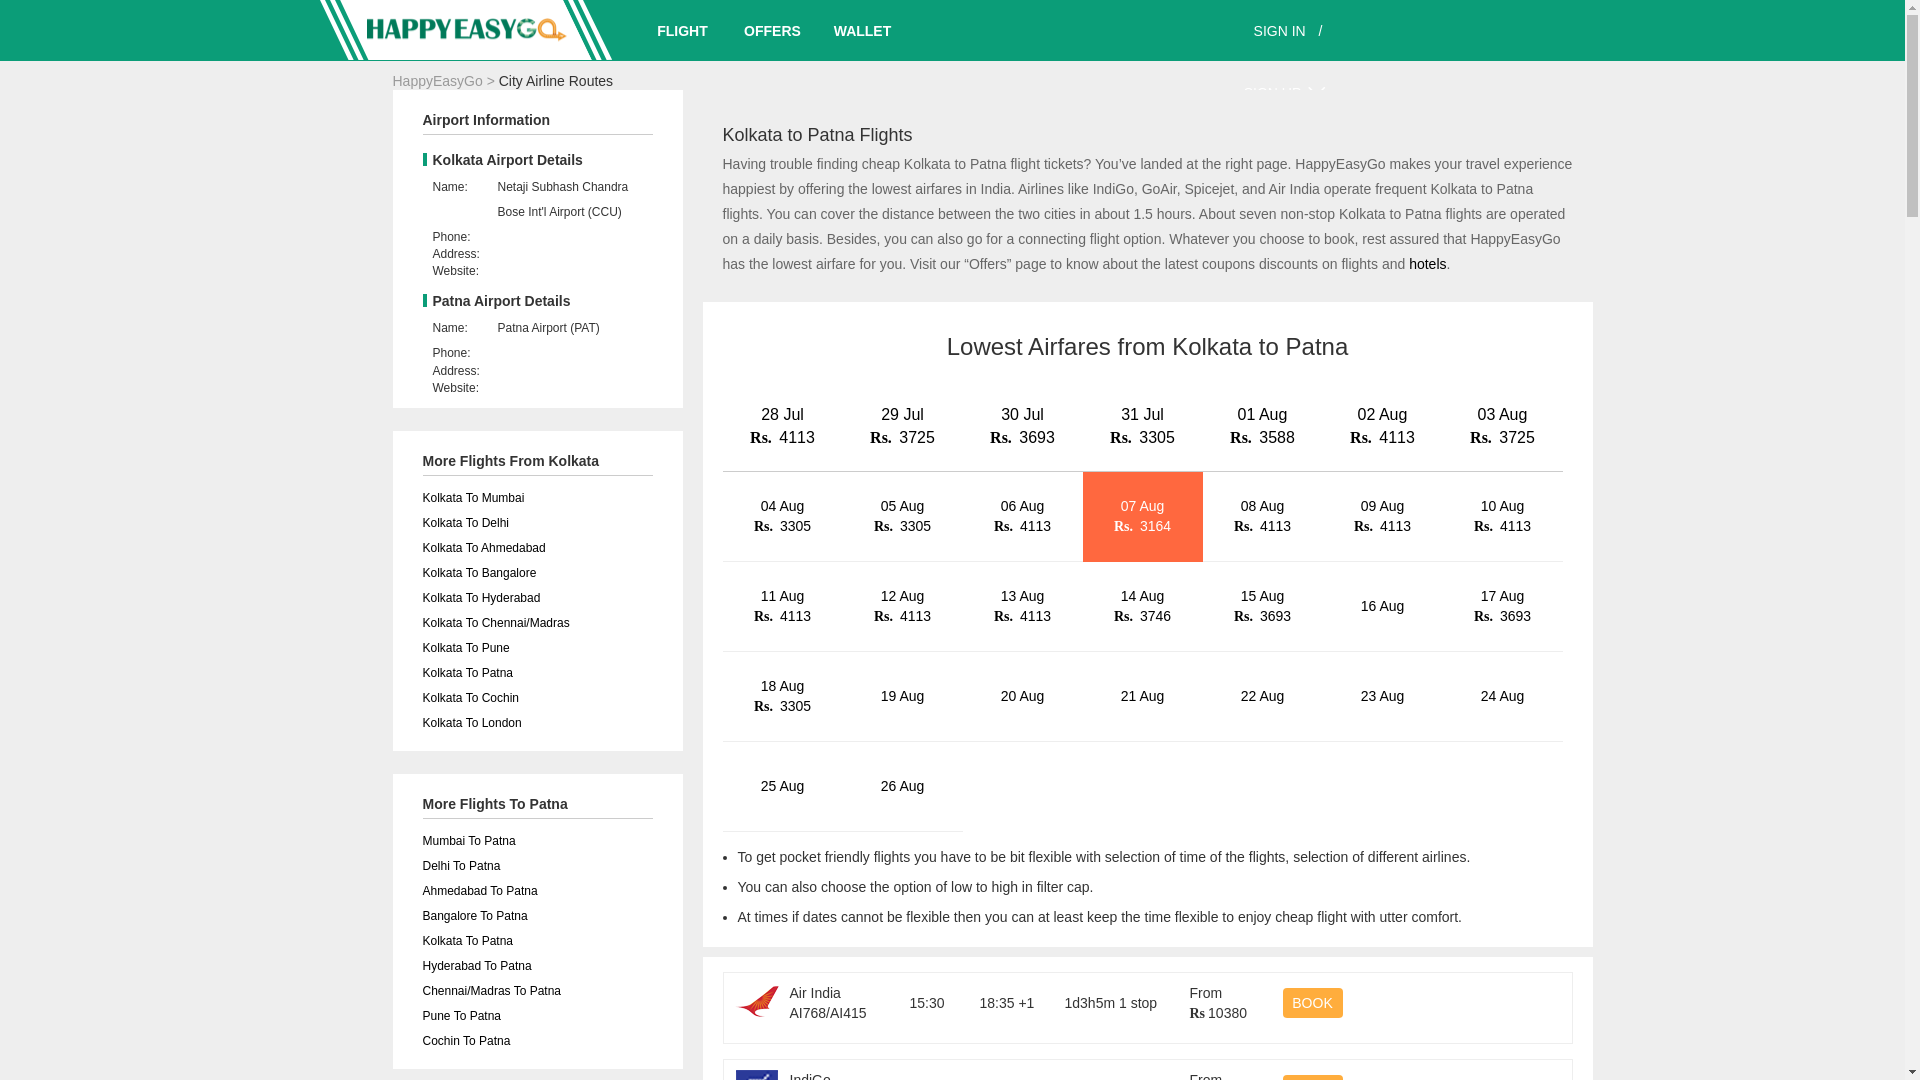 This screenshot has width=1920, height=1080. Describe the element at coordinates (480, 597) in the screenshot. I see `Kolkata To Hyderabad` at that location.